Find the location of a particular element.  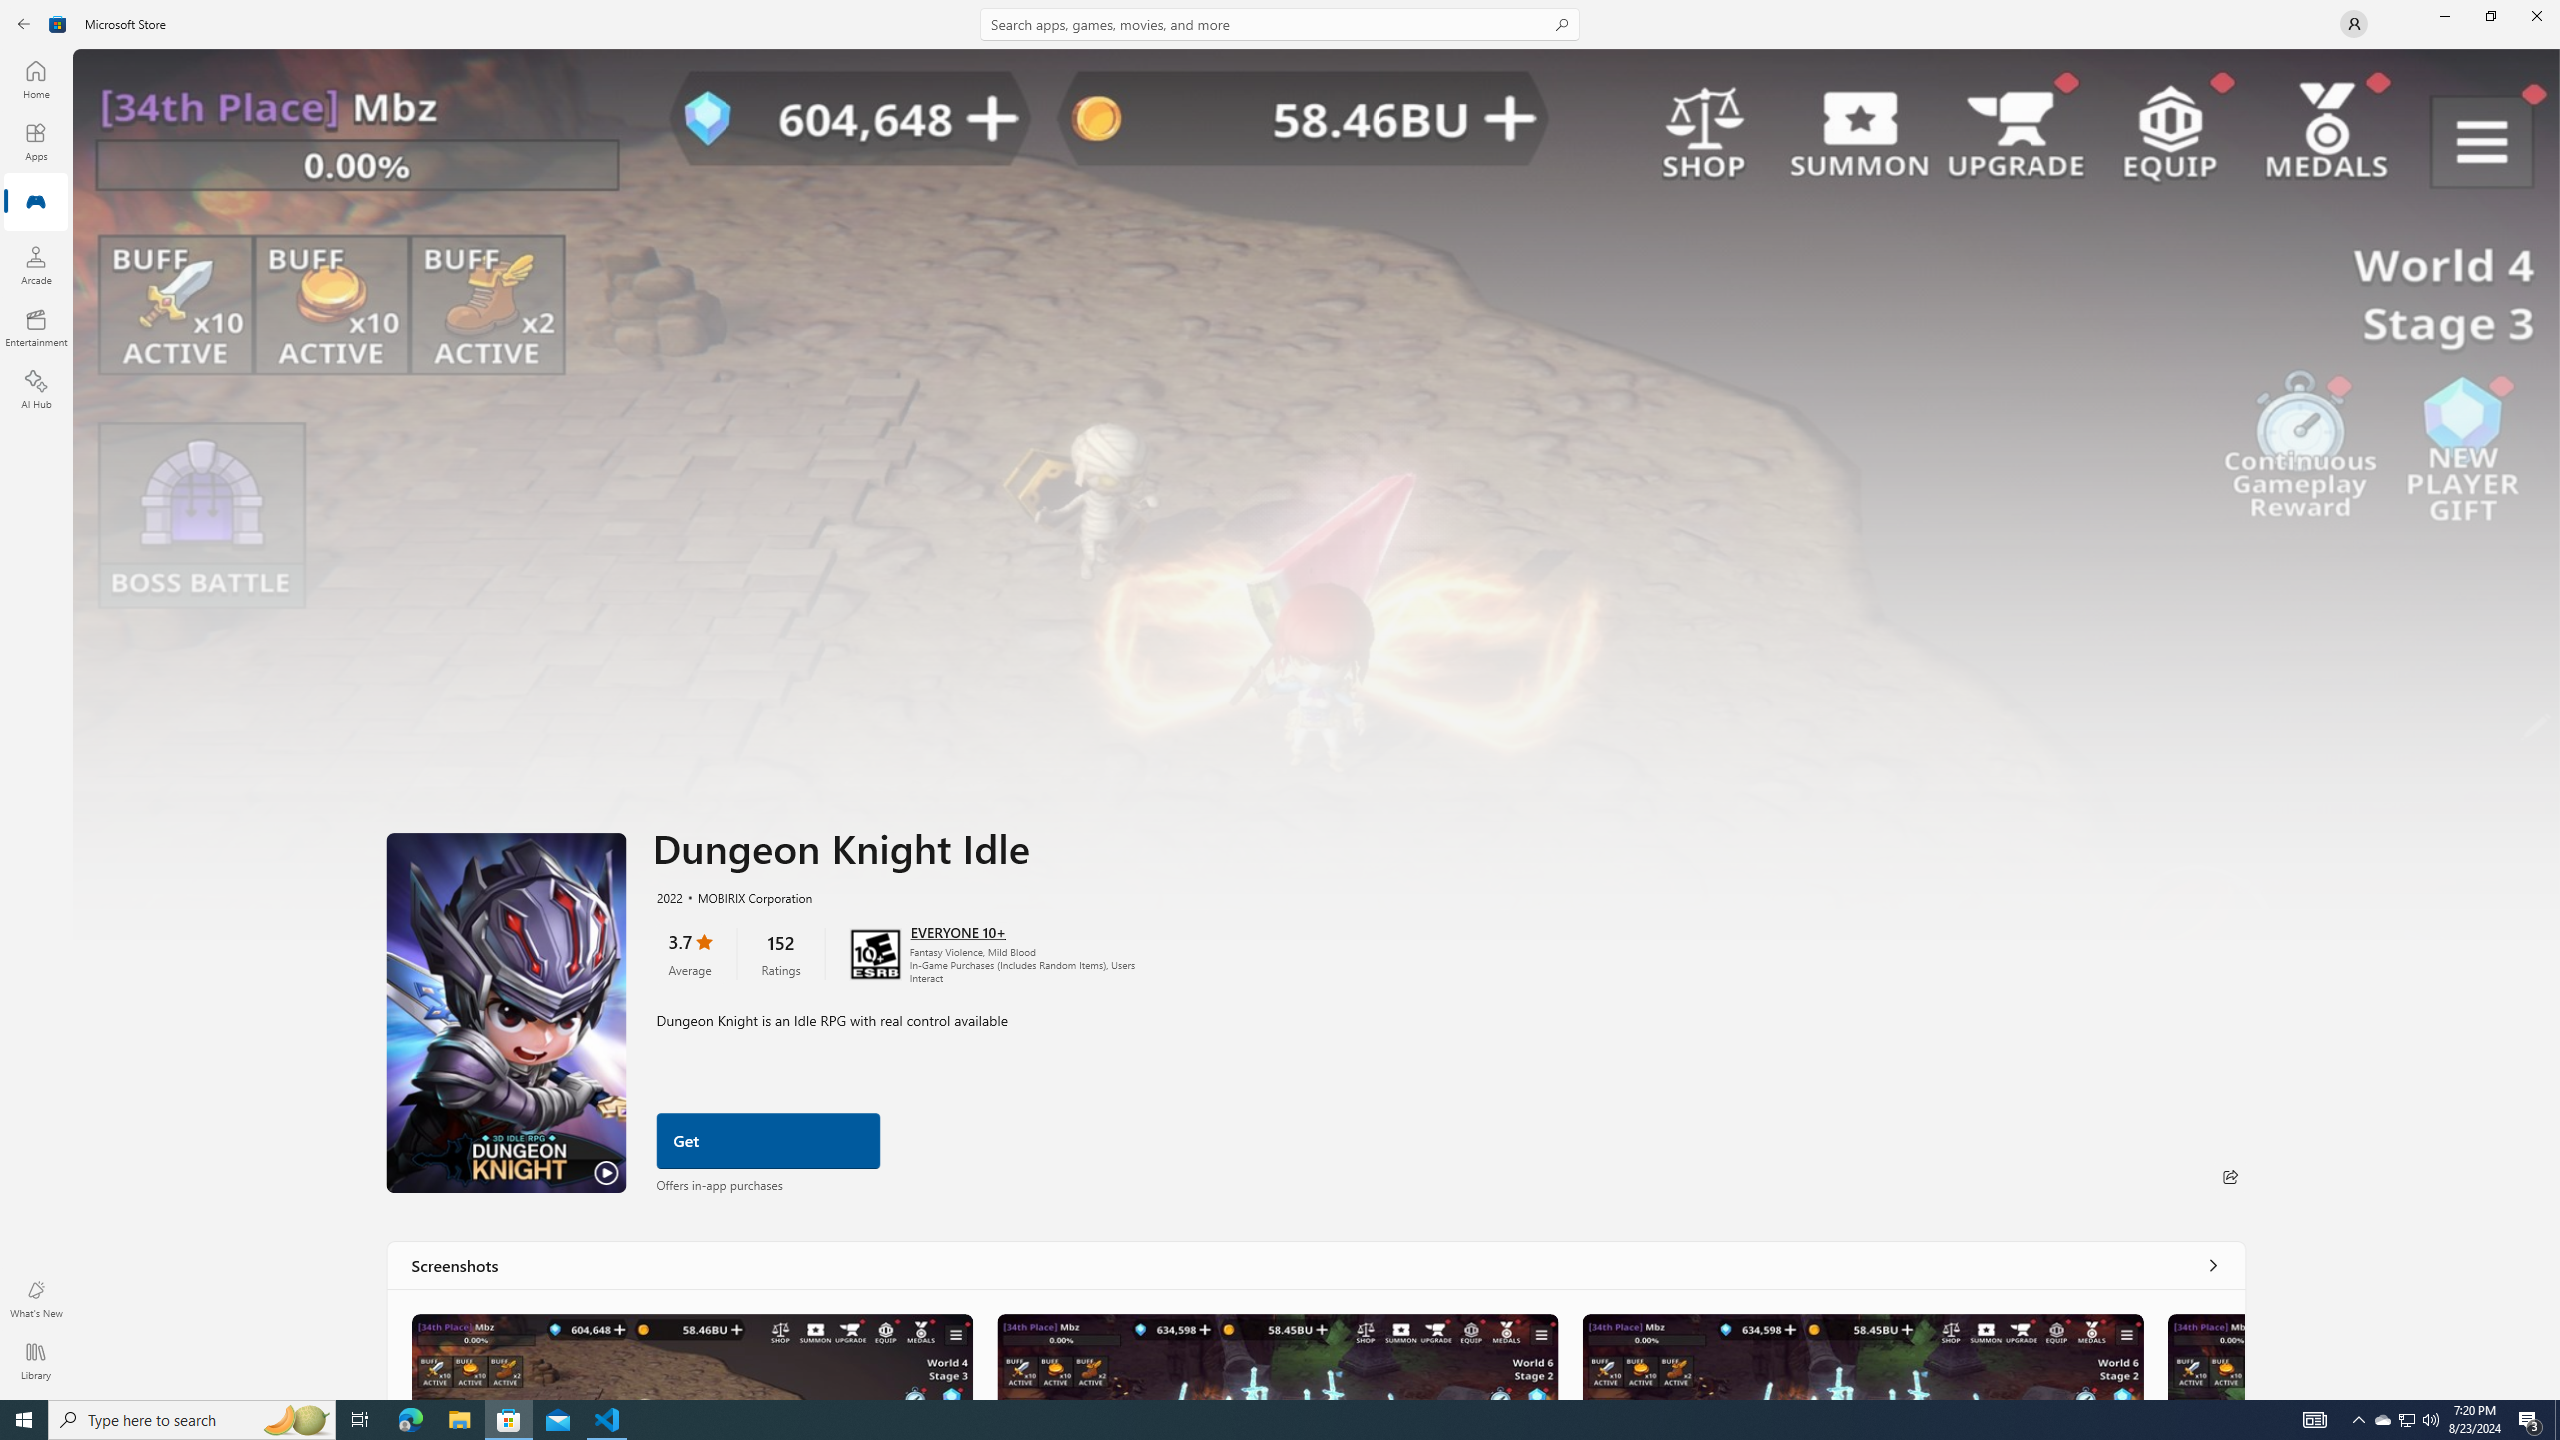

MOBIRIX Corporation is located at coordinates (746, 896).